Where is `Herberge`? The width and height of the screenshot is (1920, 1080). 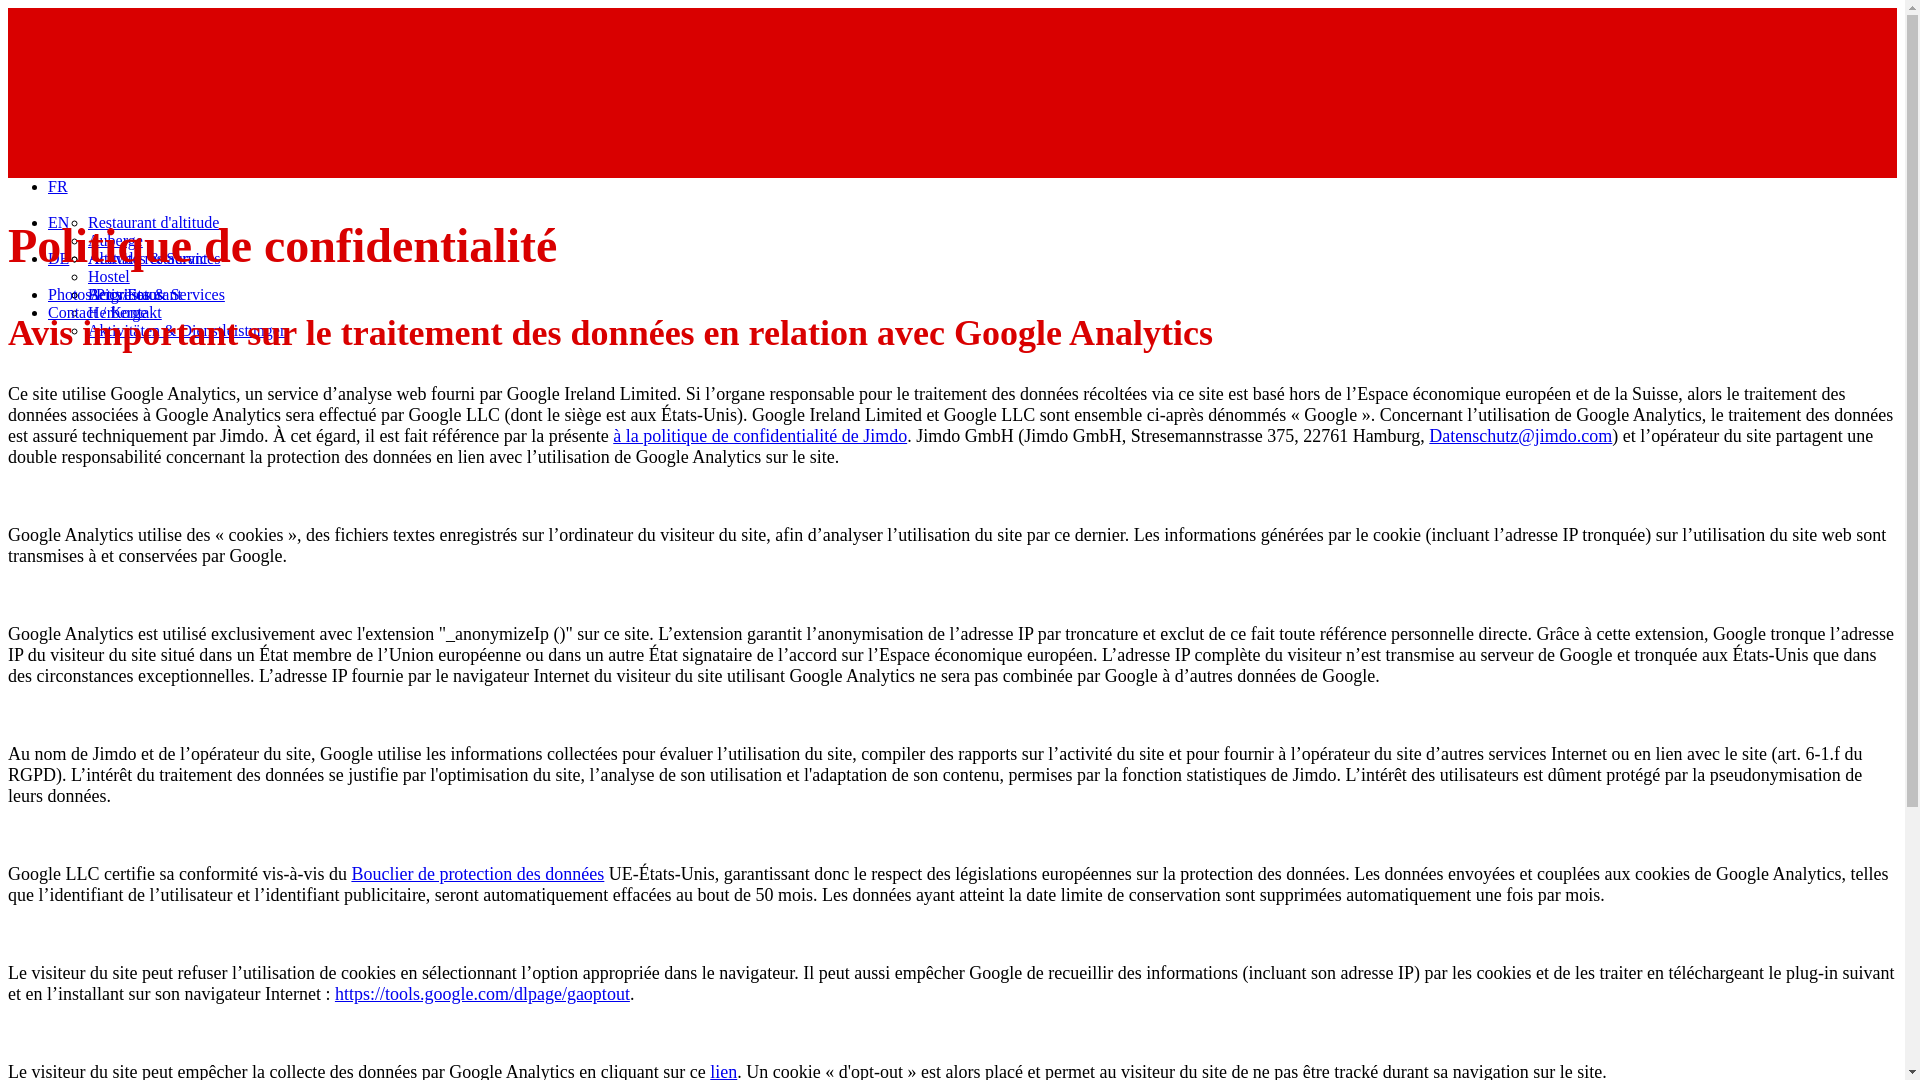 Herberge is located at coordinates (118, 312).